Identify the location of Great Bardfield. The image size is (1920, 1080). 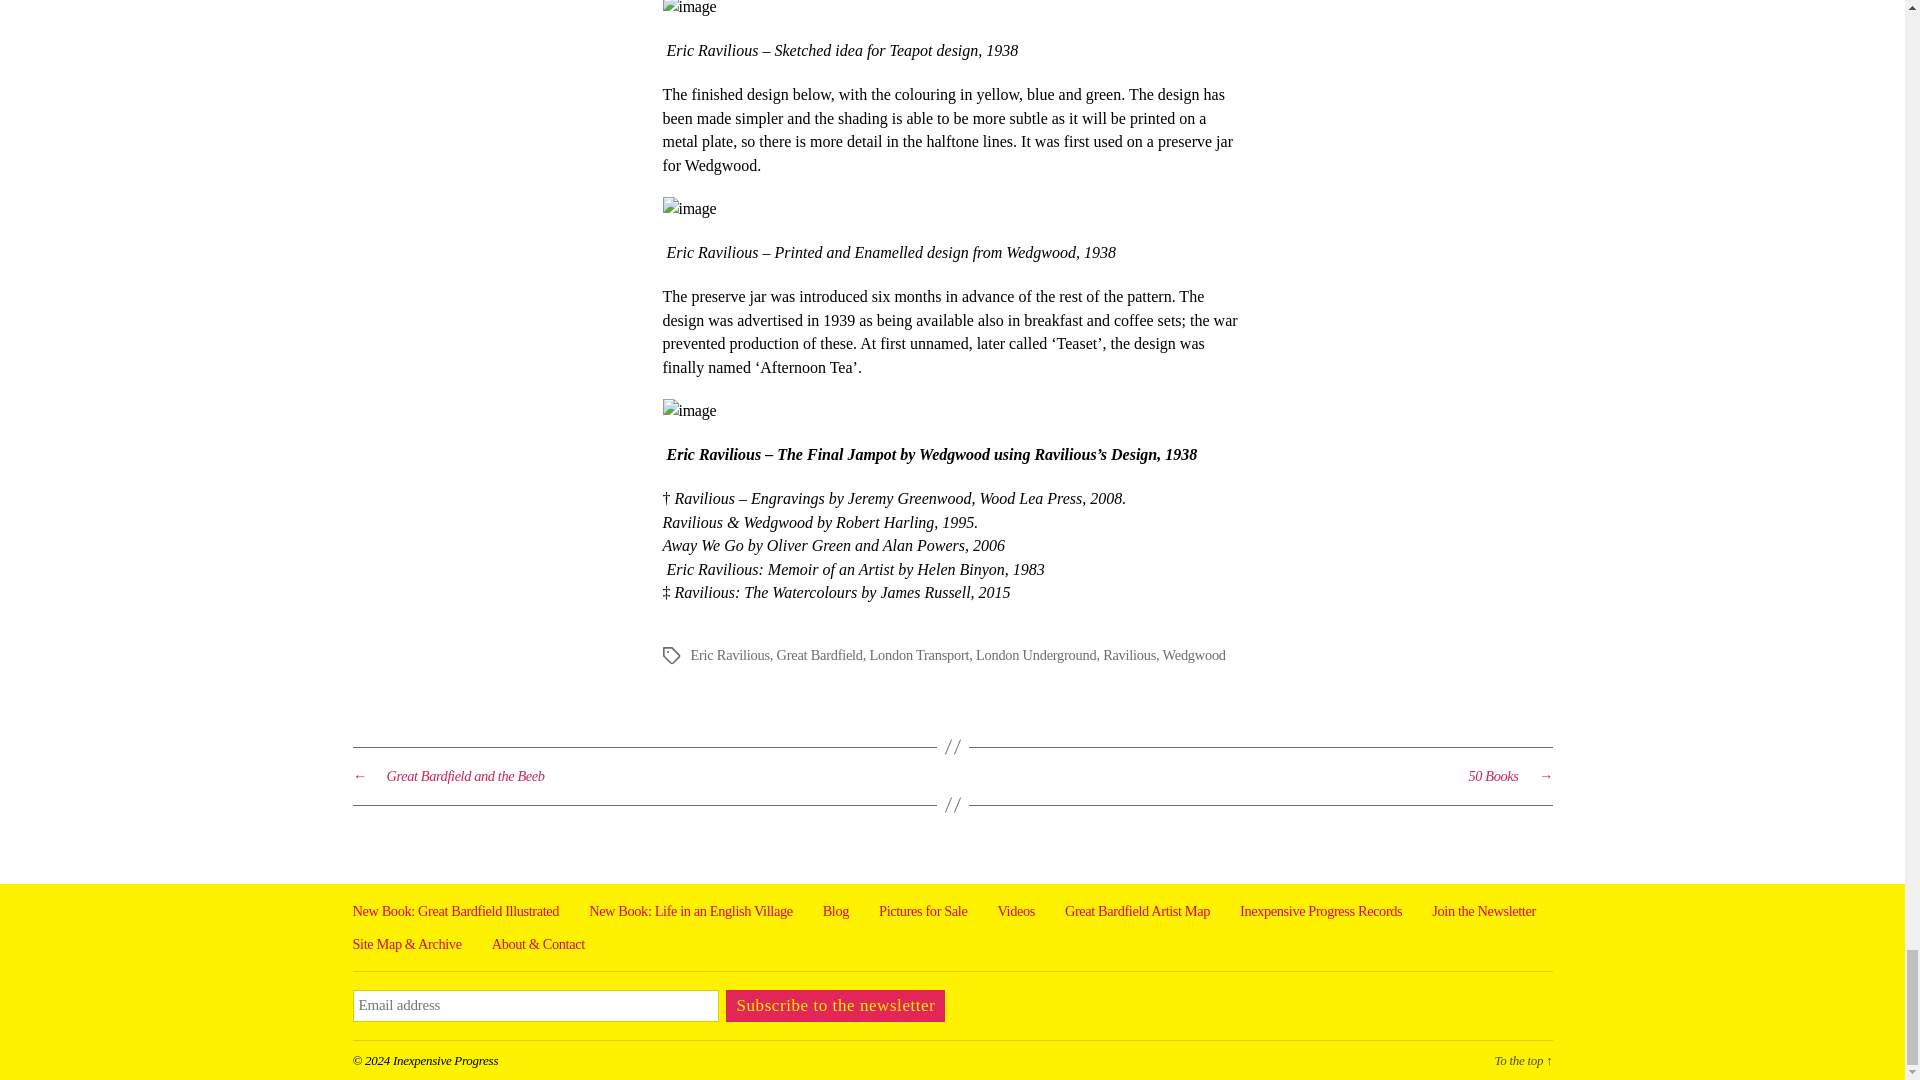
(820, 654).